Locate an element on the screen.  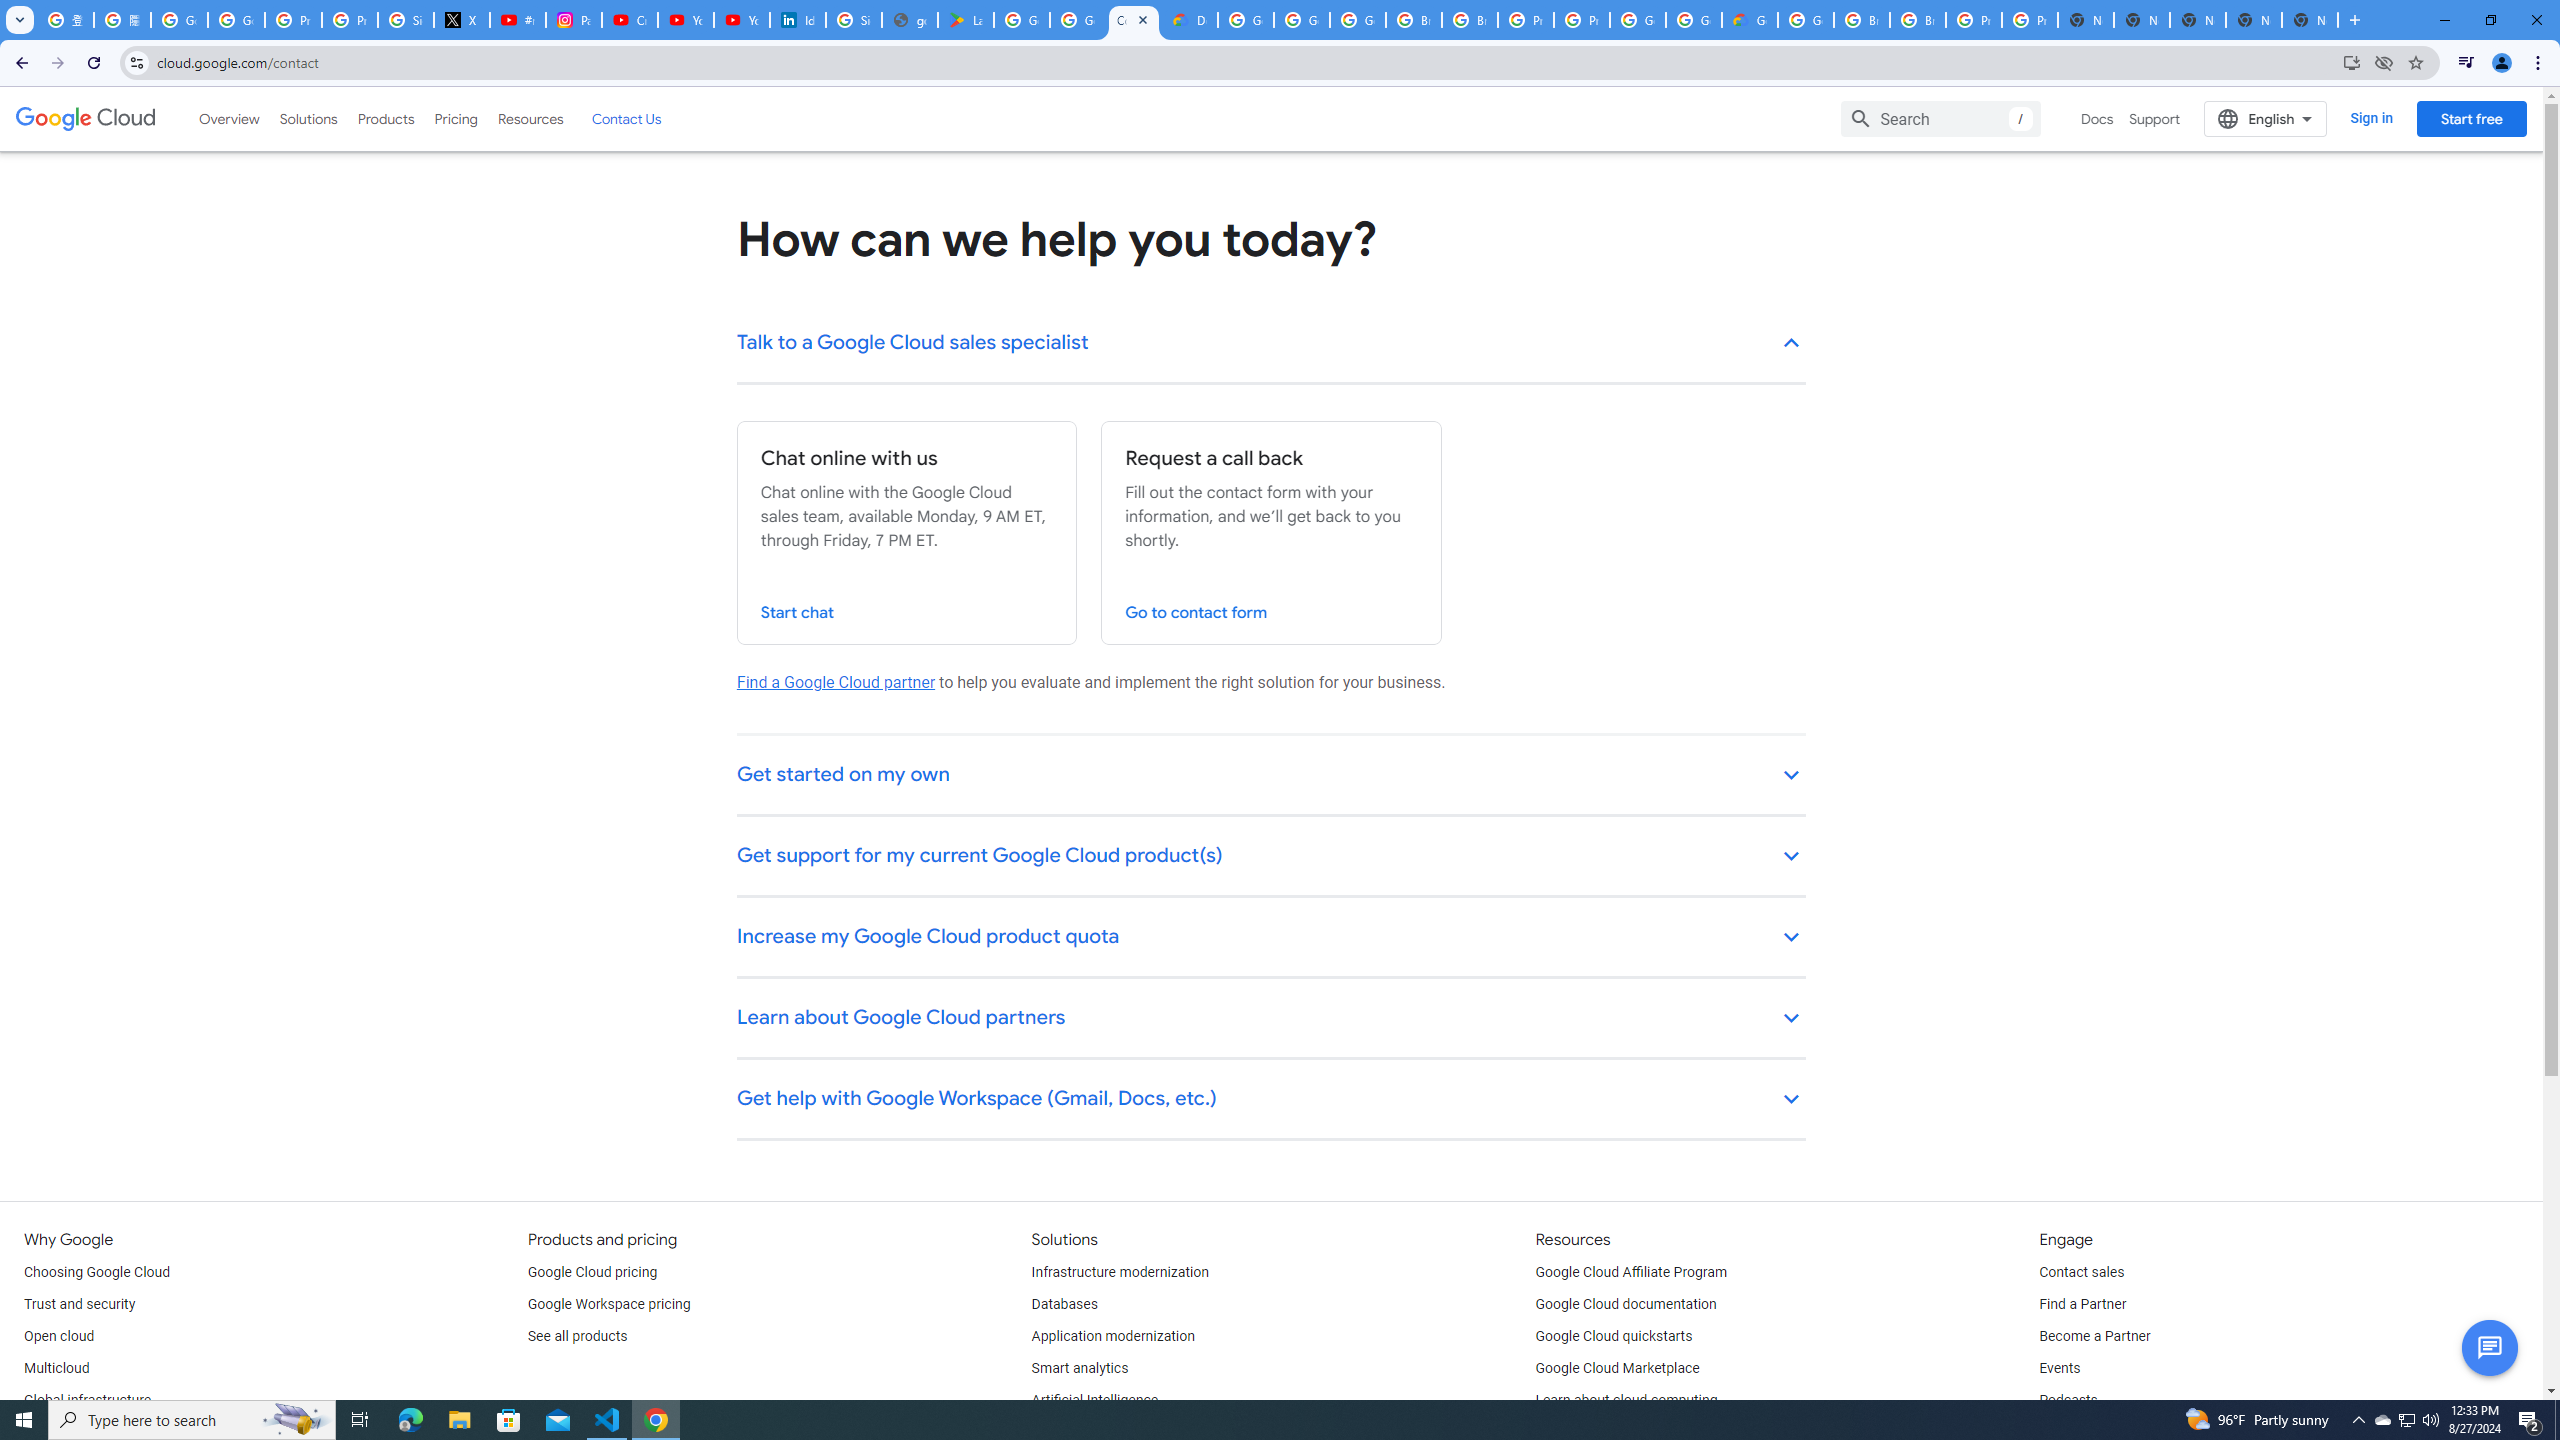
Support is located at coordinates (2155, 118).